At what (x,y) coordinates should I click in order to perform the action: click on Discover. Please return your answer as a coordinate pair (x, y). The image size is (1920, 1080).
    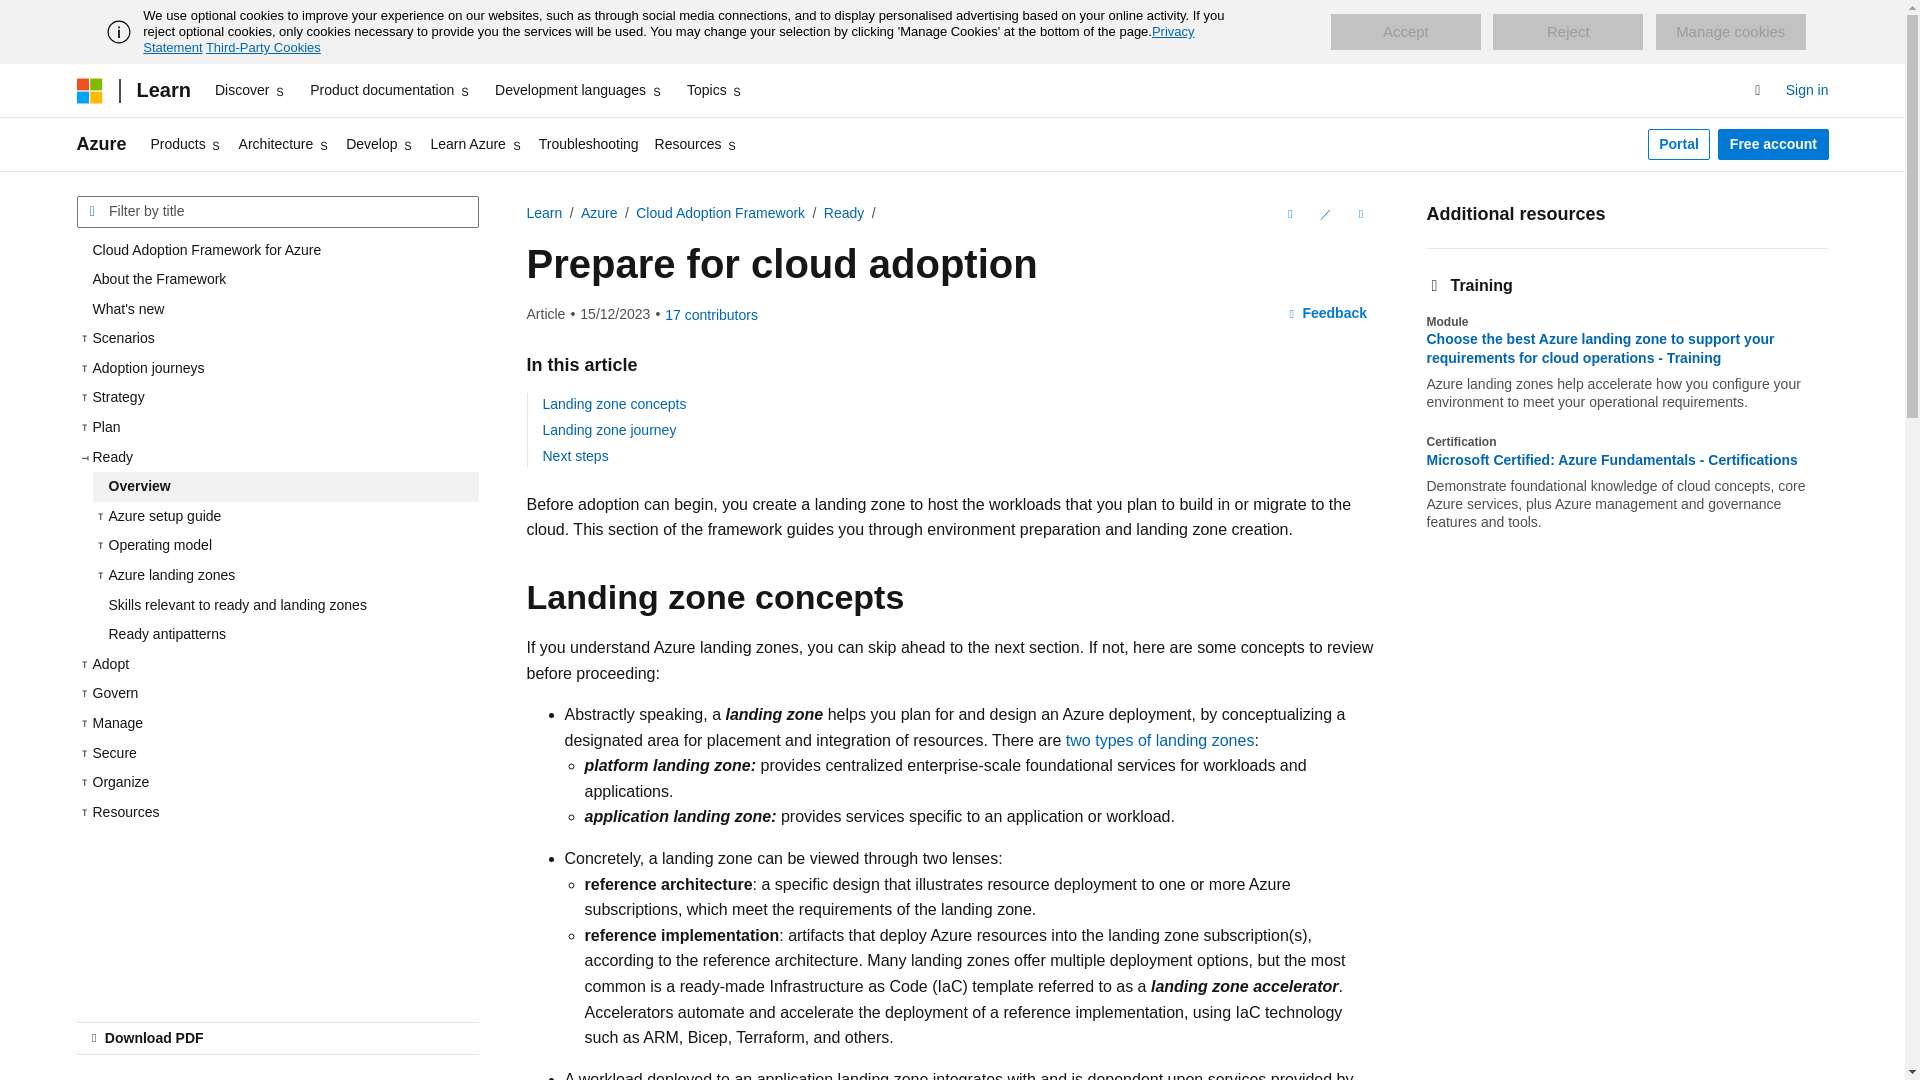
    Looking at the image, I should click on (250, 90).